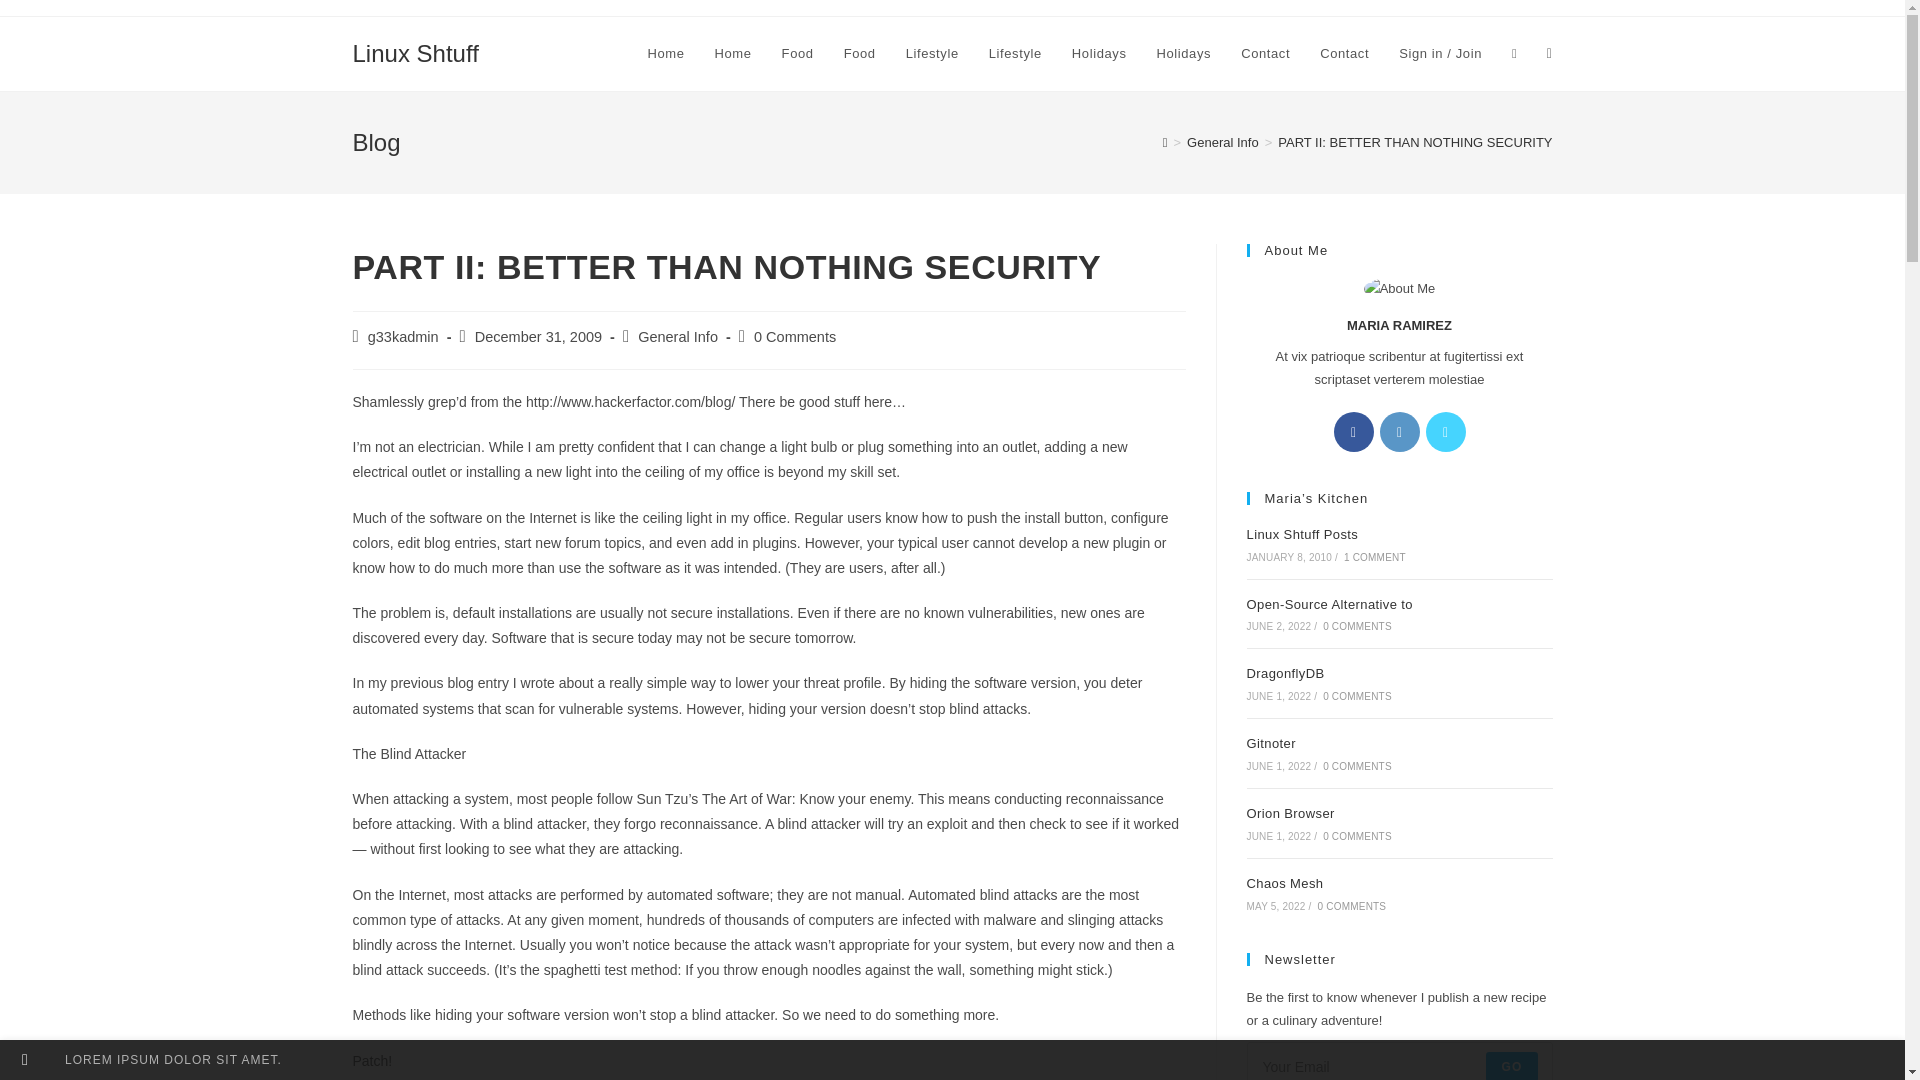 This screenshot has height=1080, width=1920. Describe the element at coordinates (678, 336) in the screenshot. I see `General Info` at that location.